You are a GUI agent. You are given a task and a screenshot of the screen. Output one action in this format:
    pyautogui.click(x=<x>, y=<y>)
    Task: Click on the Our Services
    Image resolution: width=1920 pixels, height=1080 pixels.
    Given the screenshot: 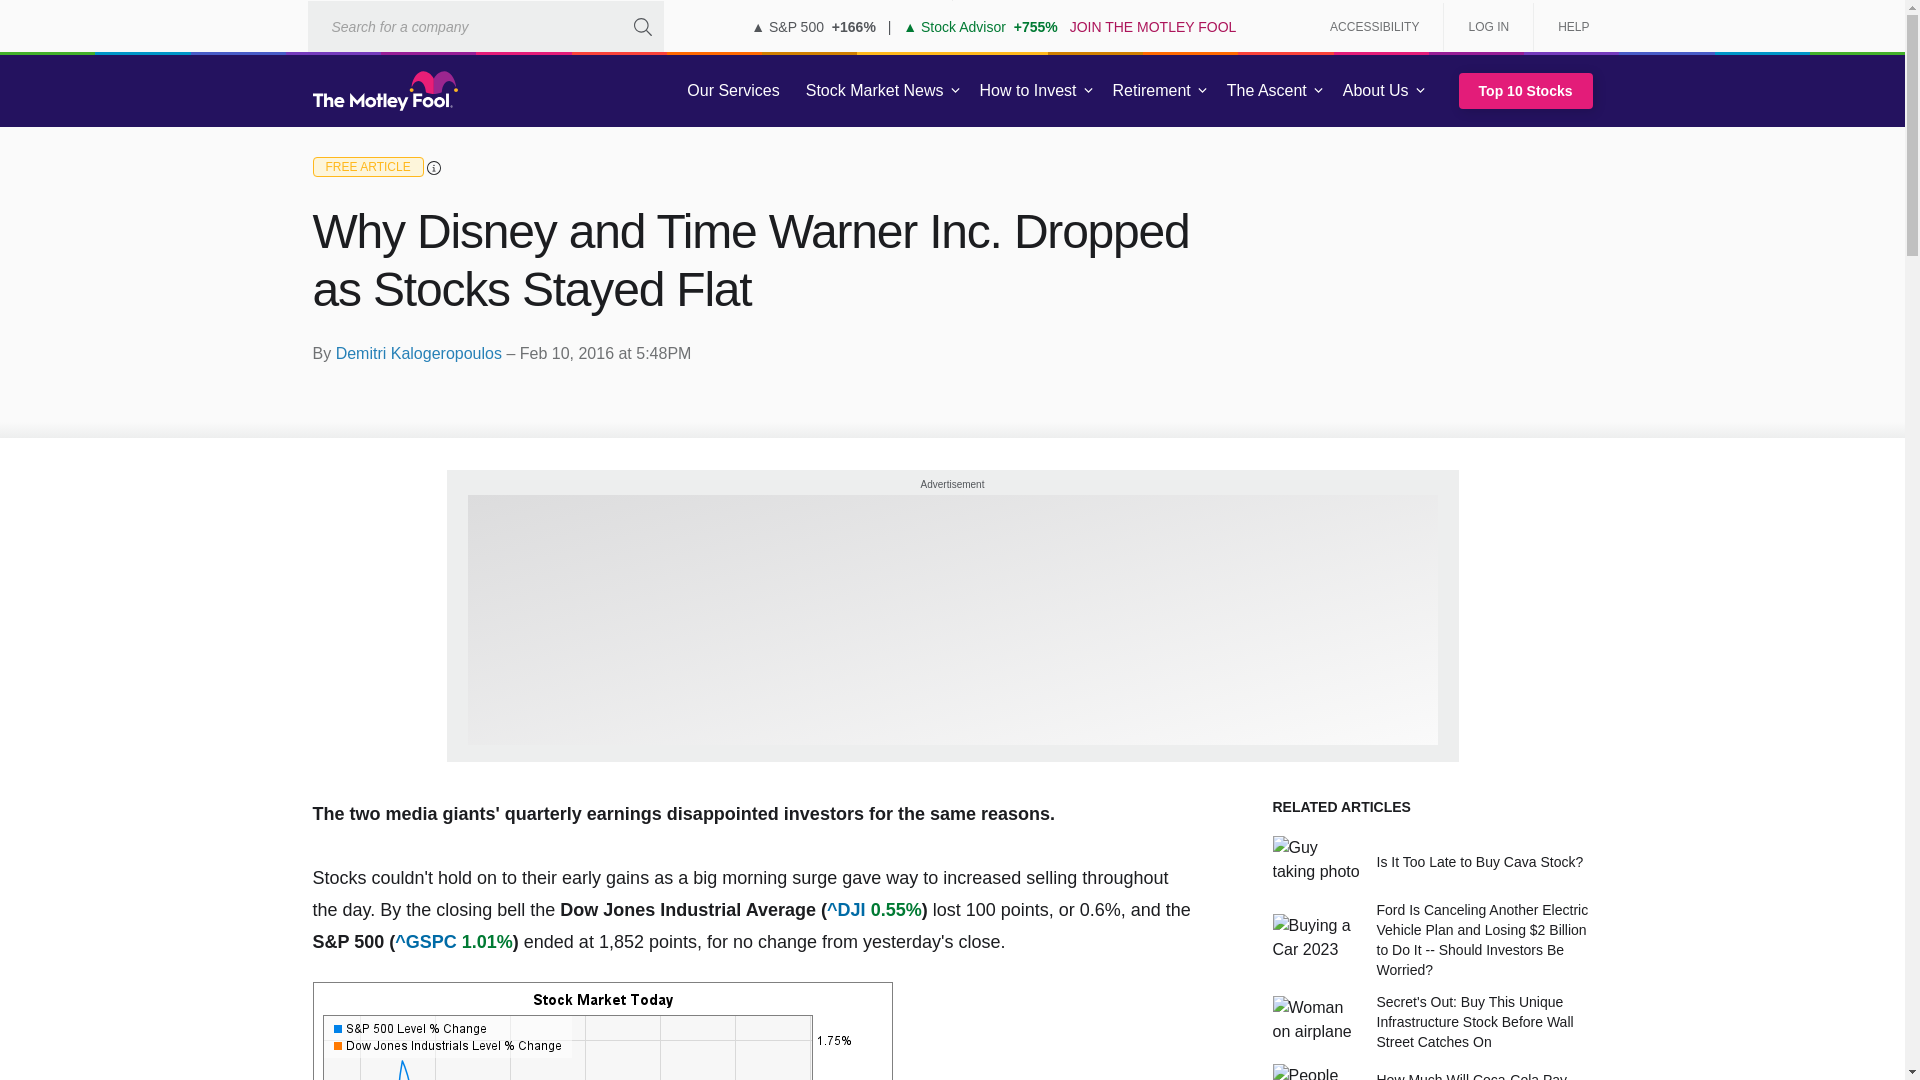 What is the action you would take?
    pyautogui.click(x=733, y=91)
    